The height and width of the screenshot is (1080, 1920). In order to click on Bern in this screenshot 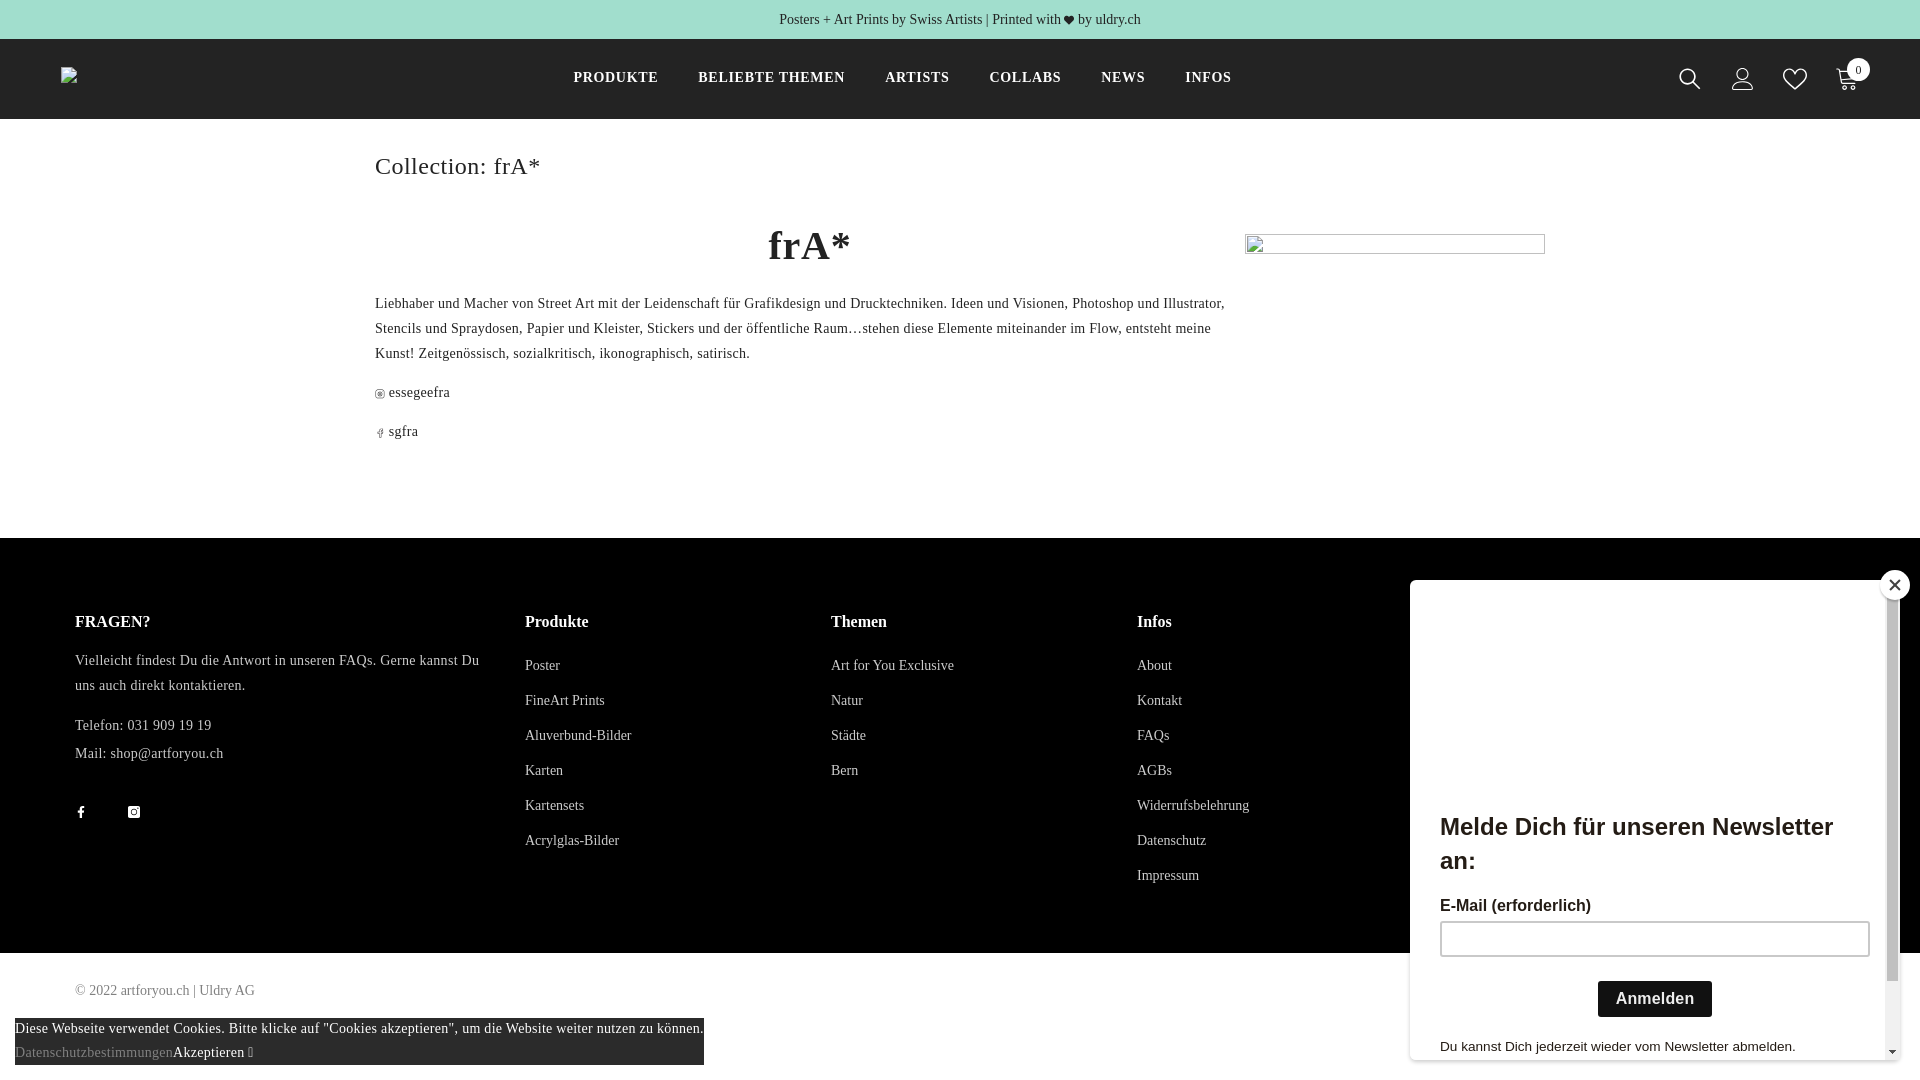, I will do `click(844, 770)`.